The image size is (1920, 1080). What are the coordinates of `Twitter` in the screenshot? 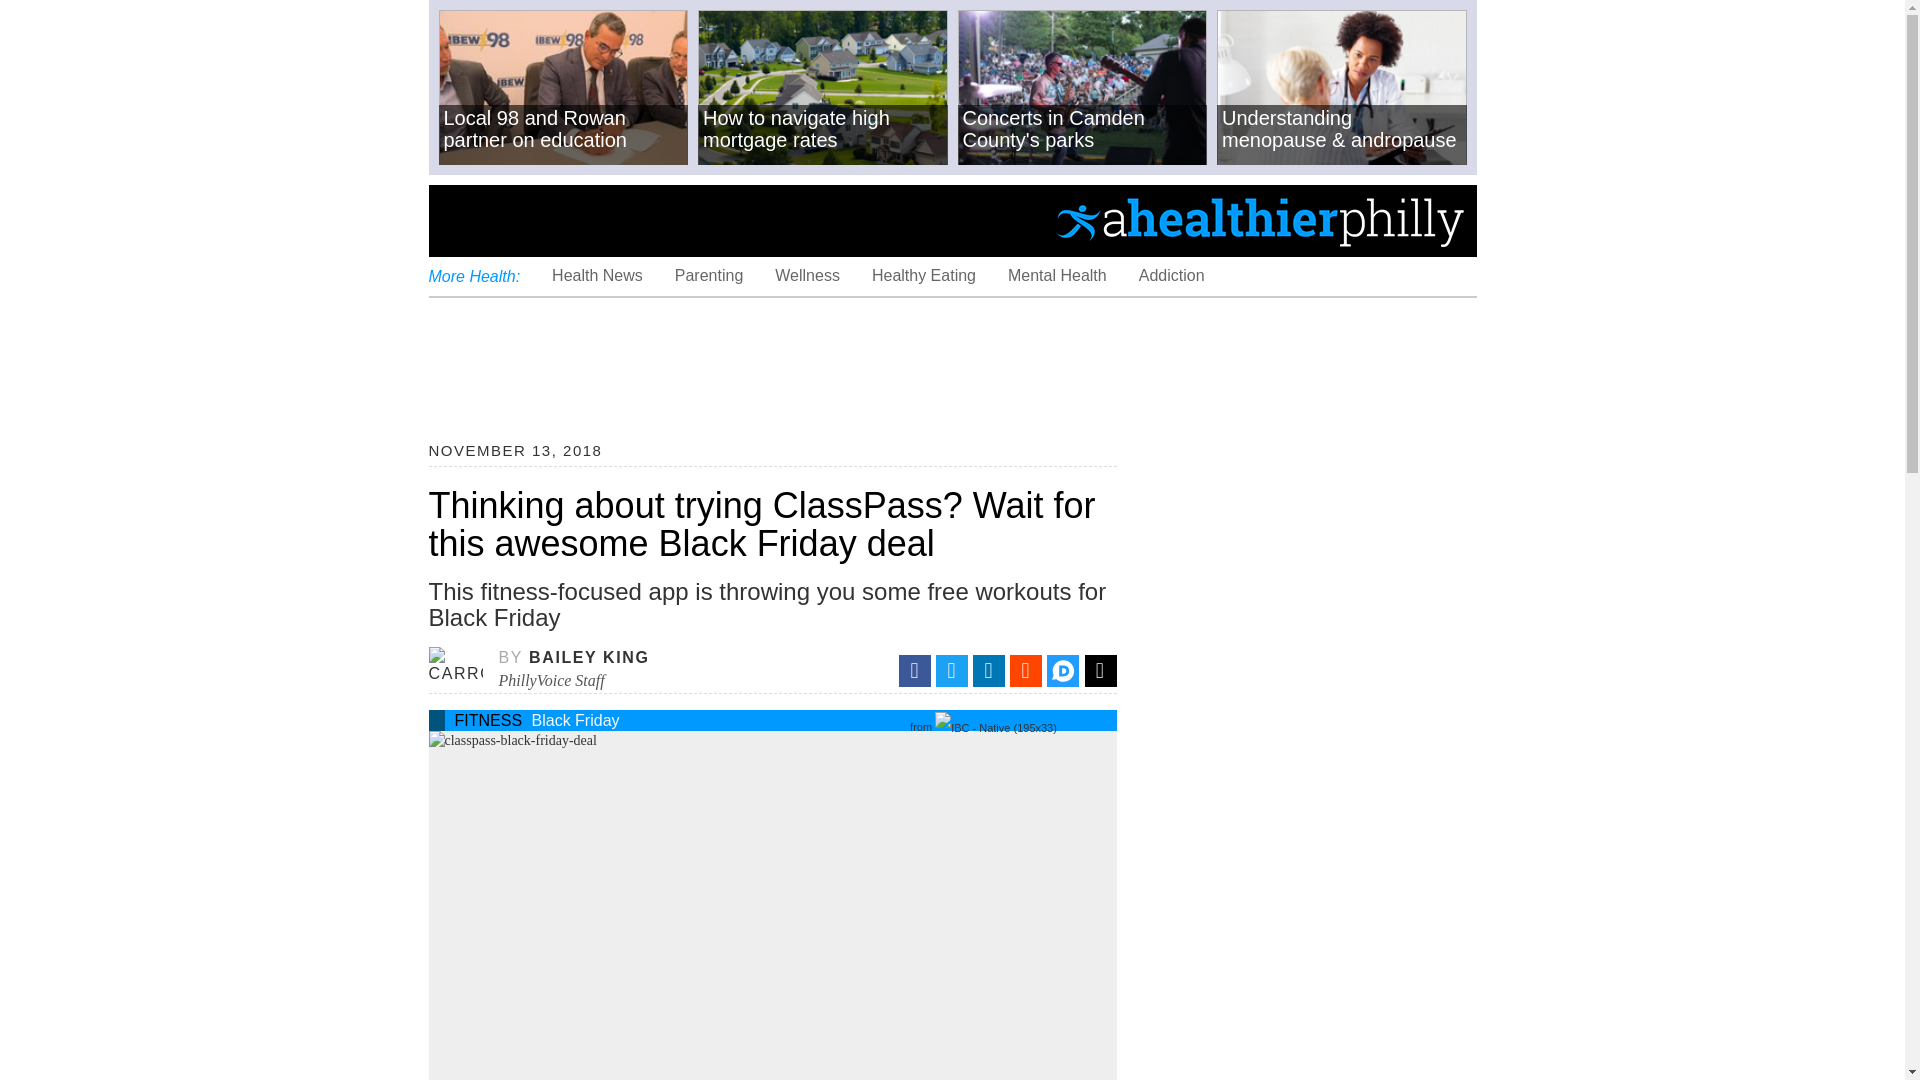 It's located at (952, 670).